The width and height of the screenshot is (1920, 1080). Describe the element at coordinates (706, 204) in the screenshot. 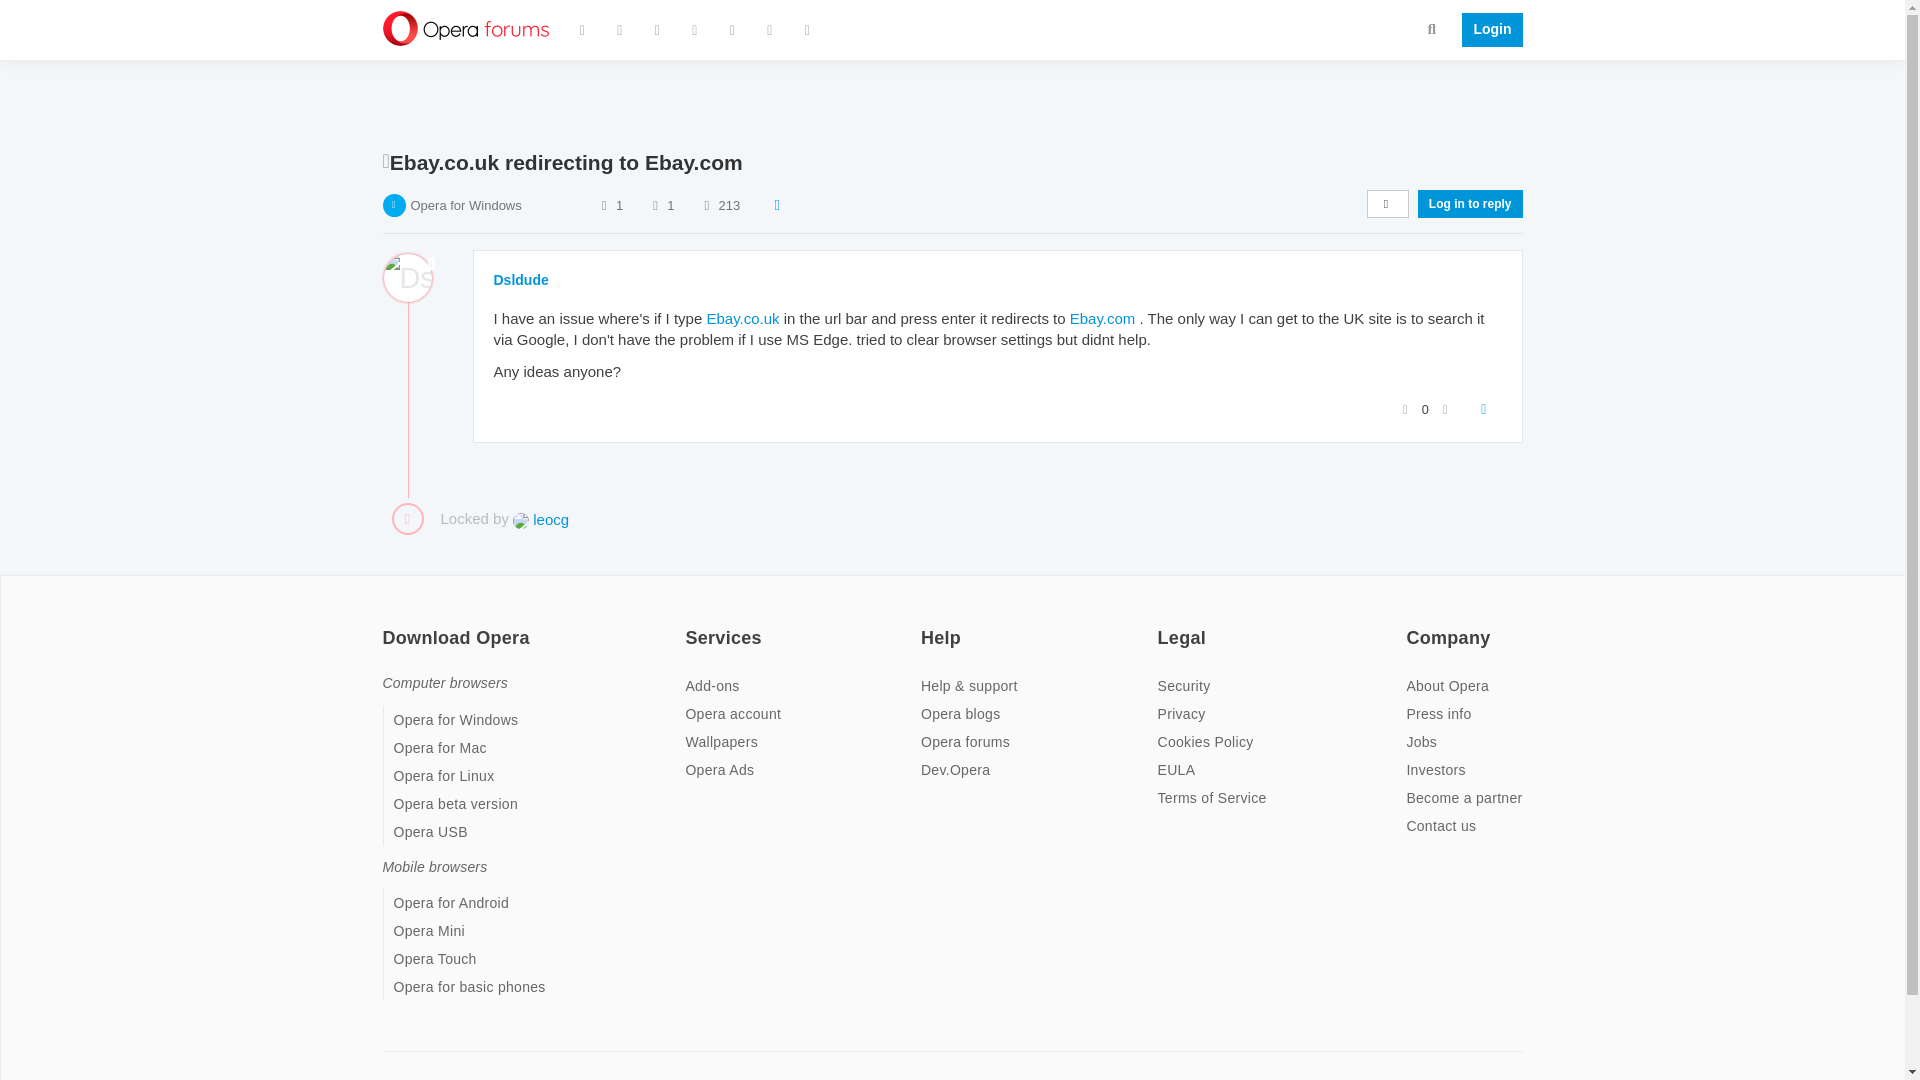

I see `Views` at that location.